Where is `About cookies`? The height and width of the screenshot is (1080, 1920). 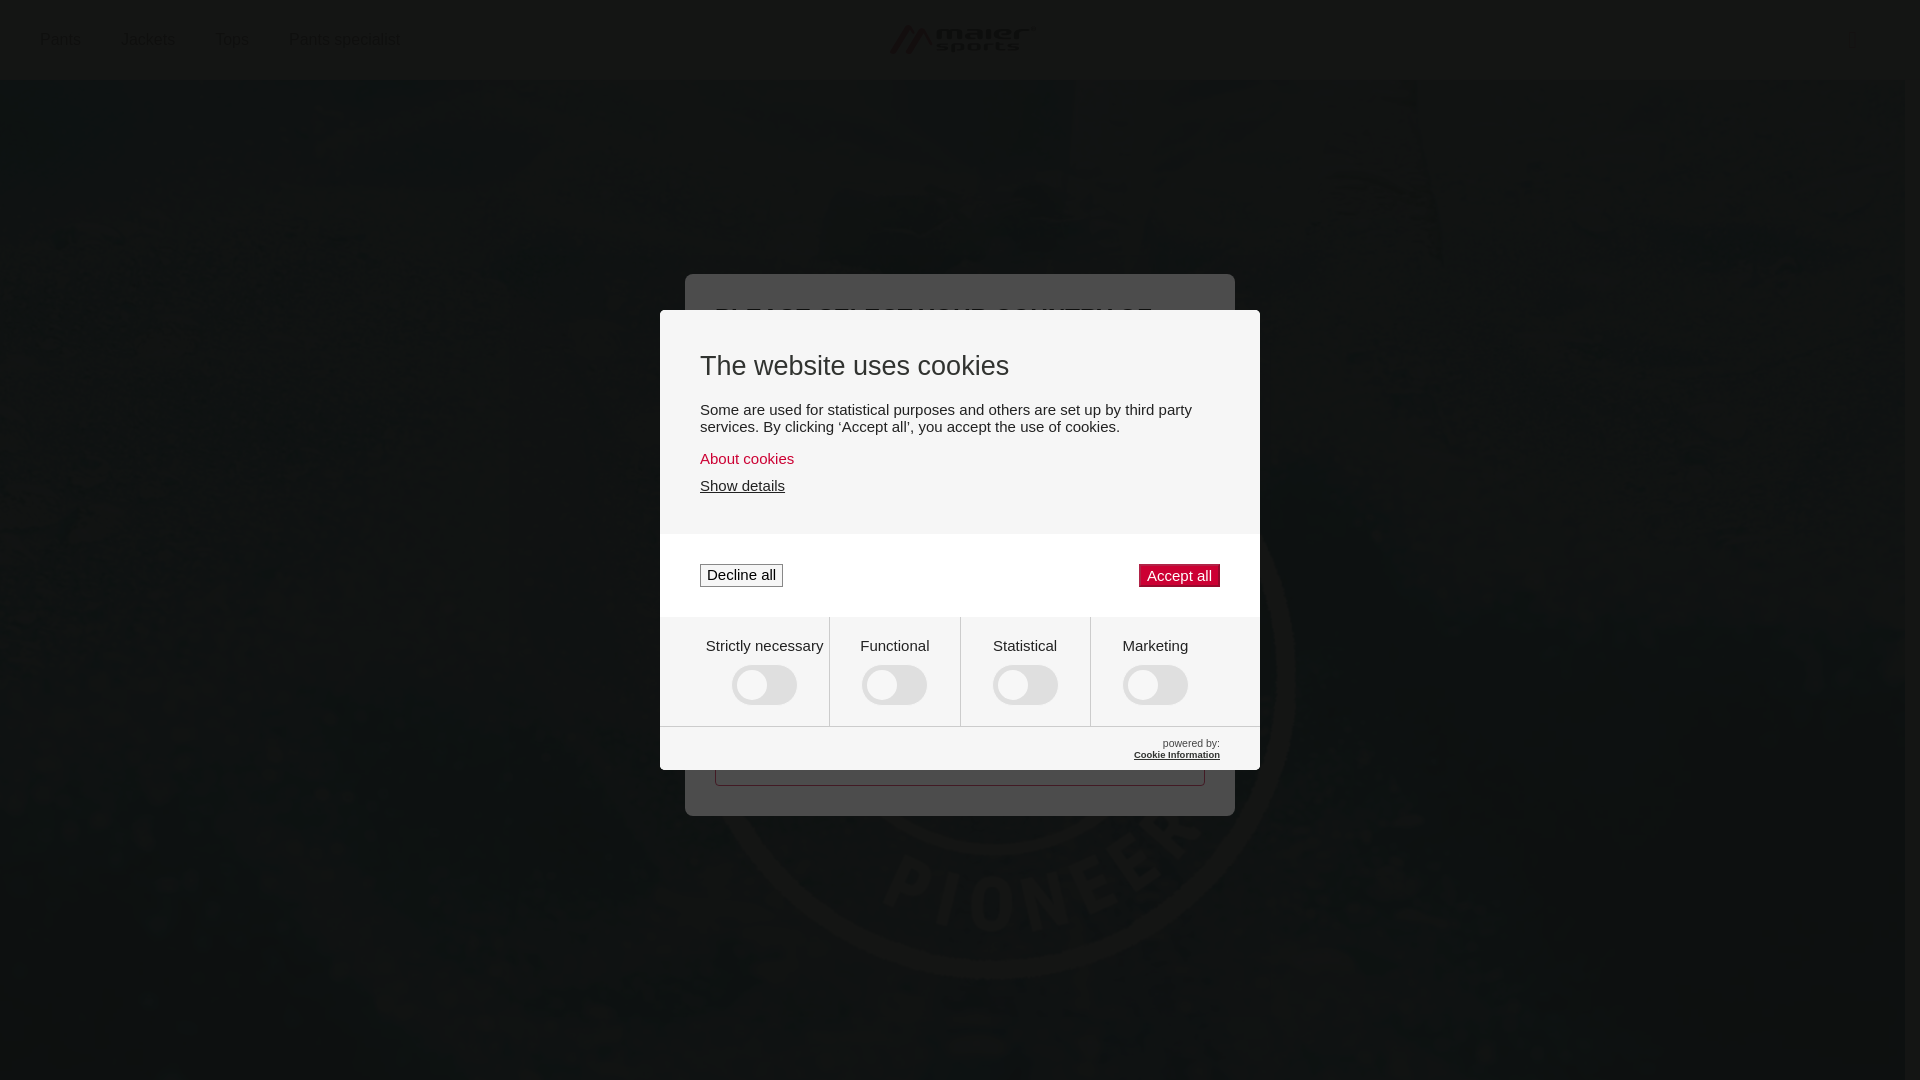
About cookies is located at coordinates (960, 458).